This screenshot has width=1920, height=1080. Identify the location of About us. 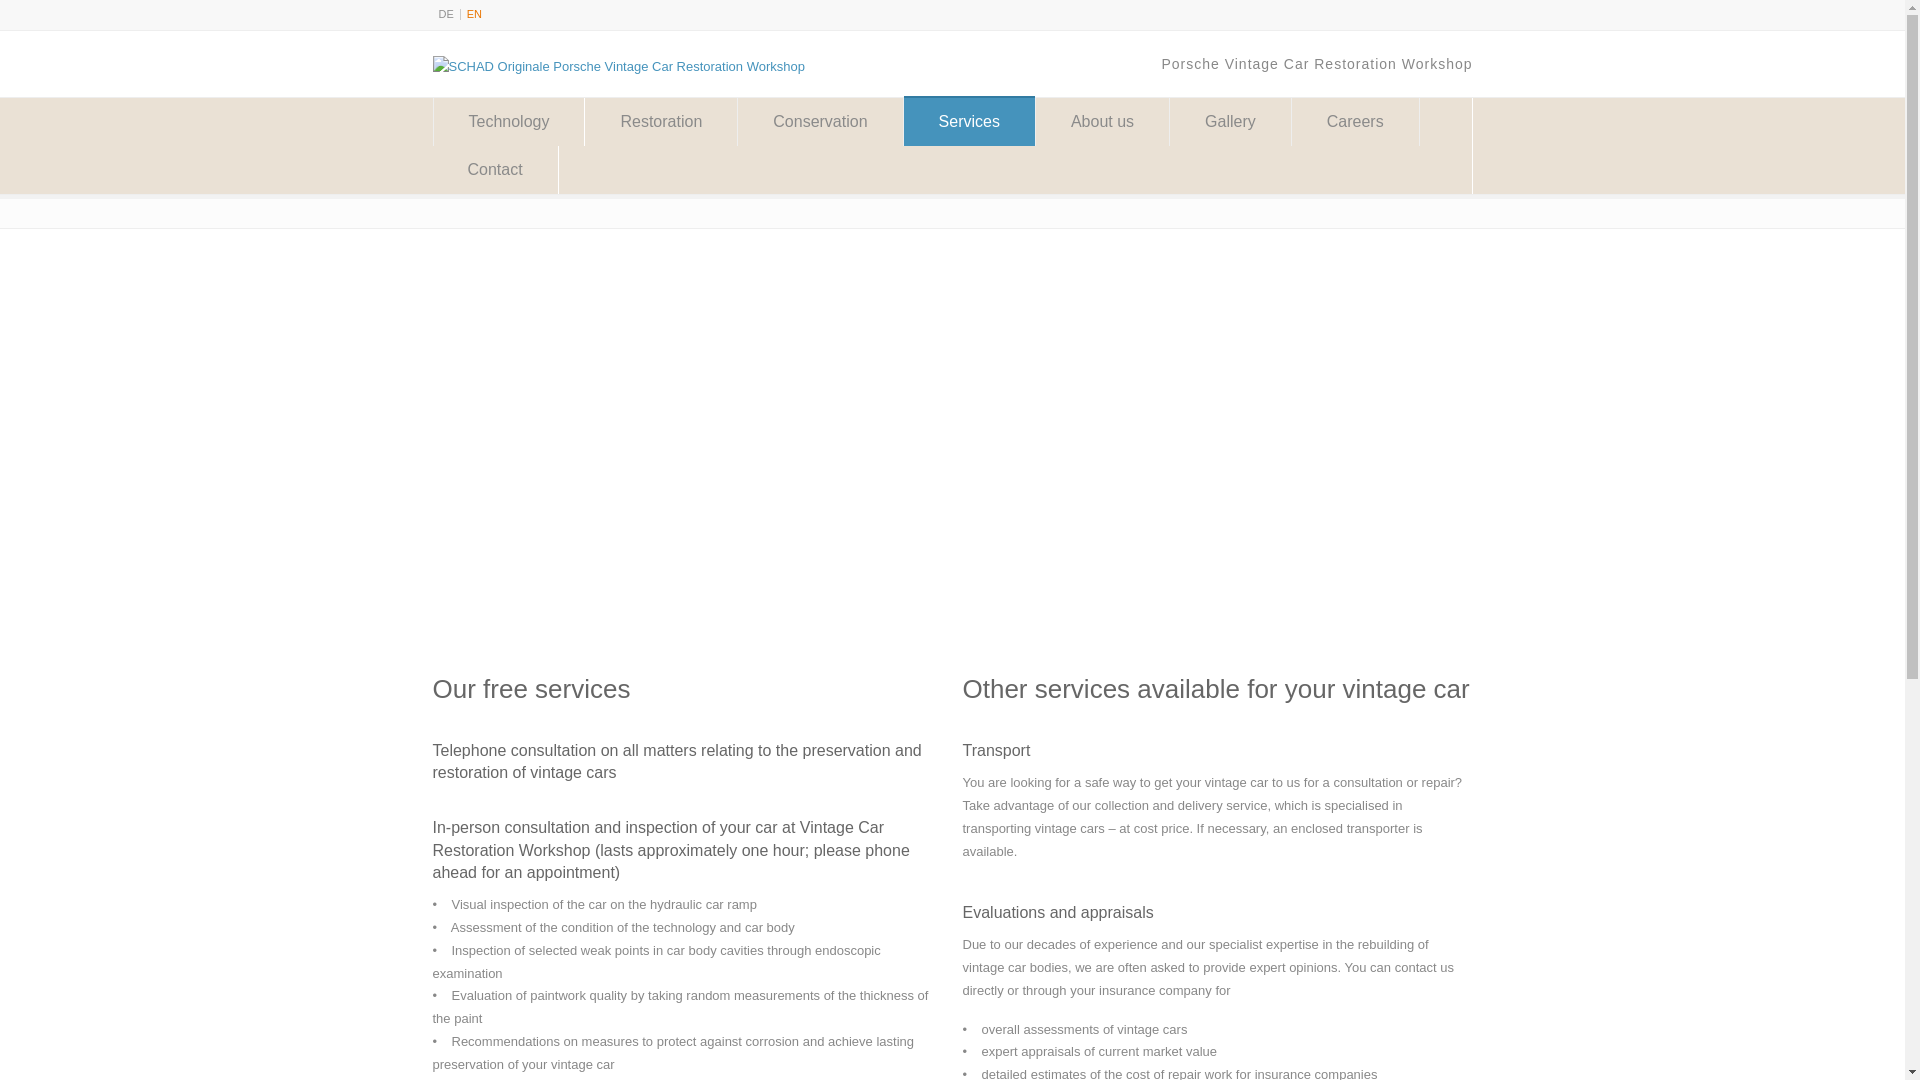
(1102, 122).